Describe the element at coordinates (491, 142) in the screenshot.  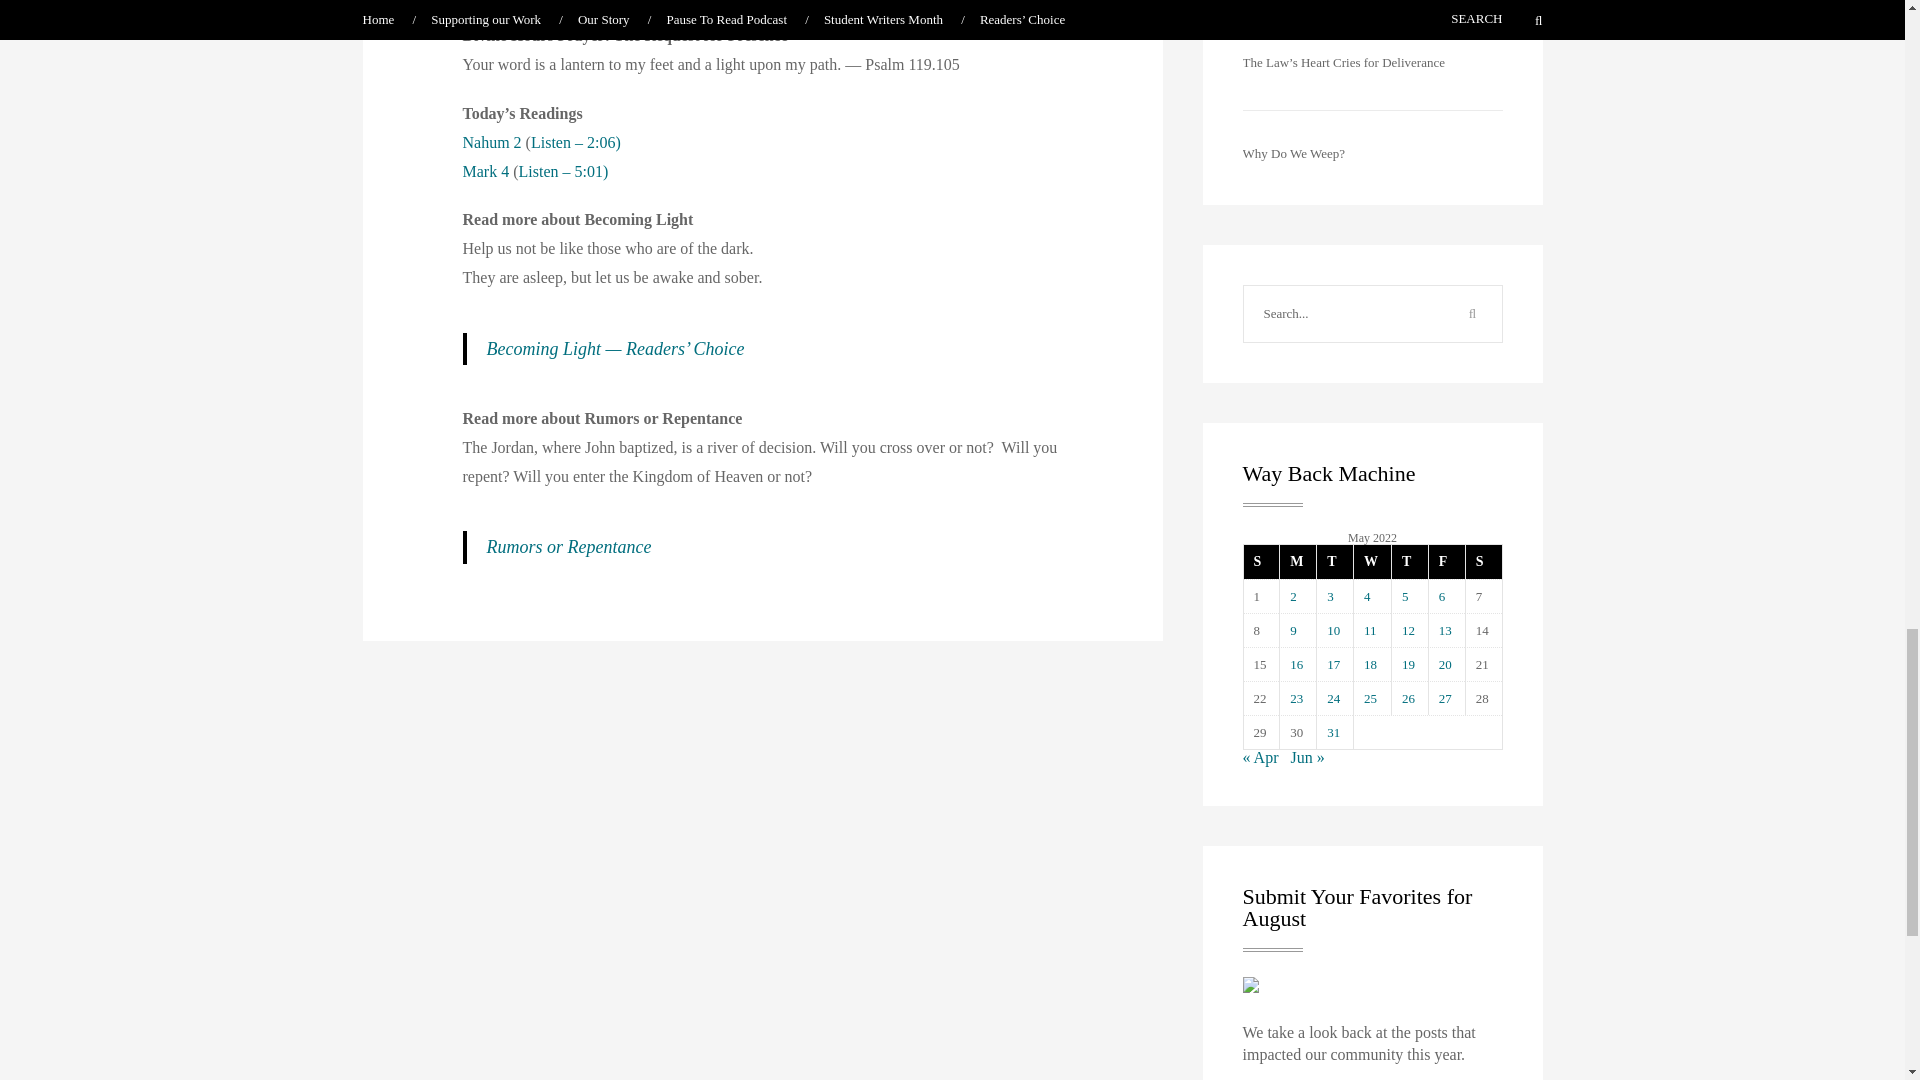
I see `Nahum 2` at that location.